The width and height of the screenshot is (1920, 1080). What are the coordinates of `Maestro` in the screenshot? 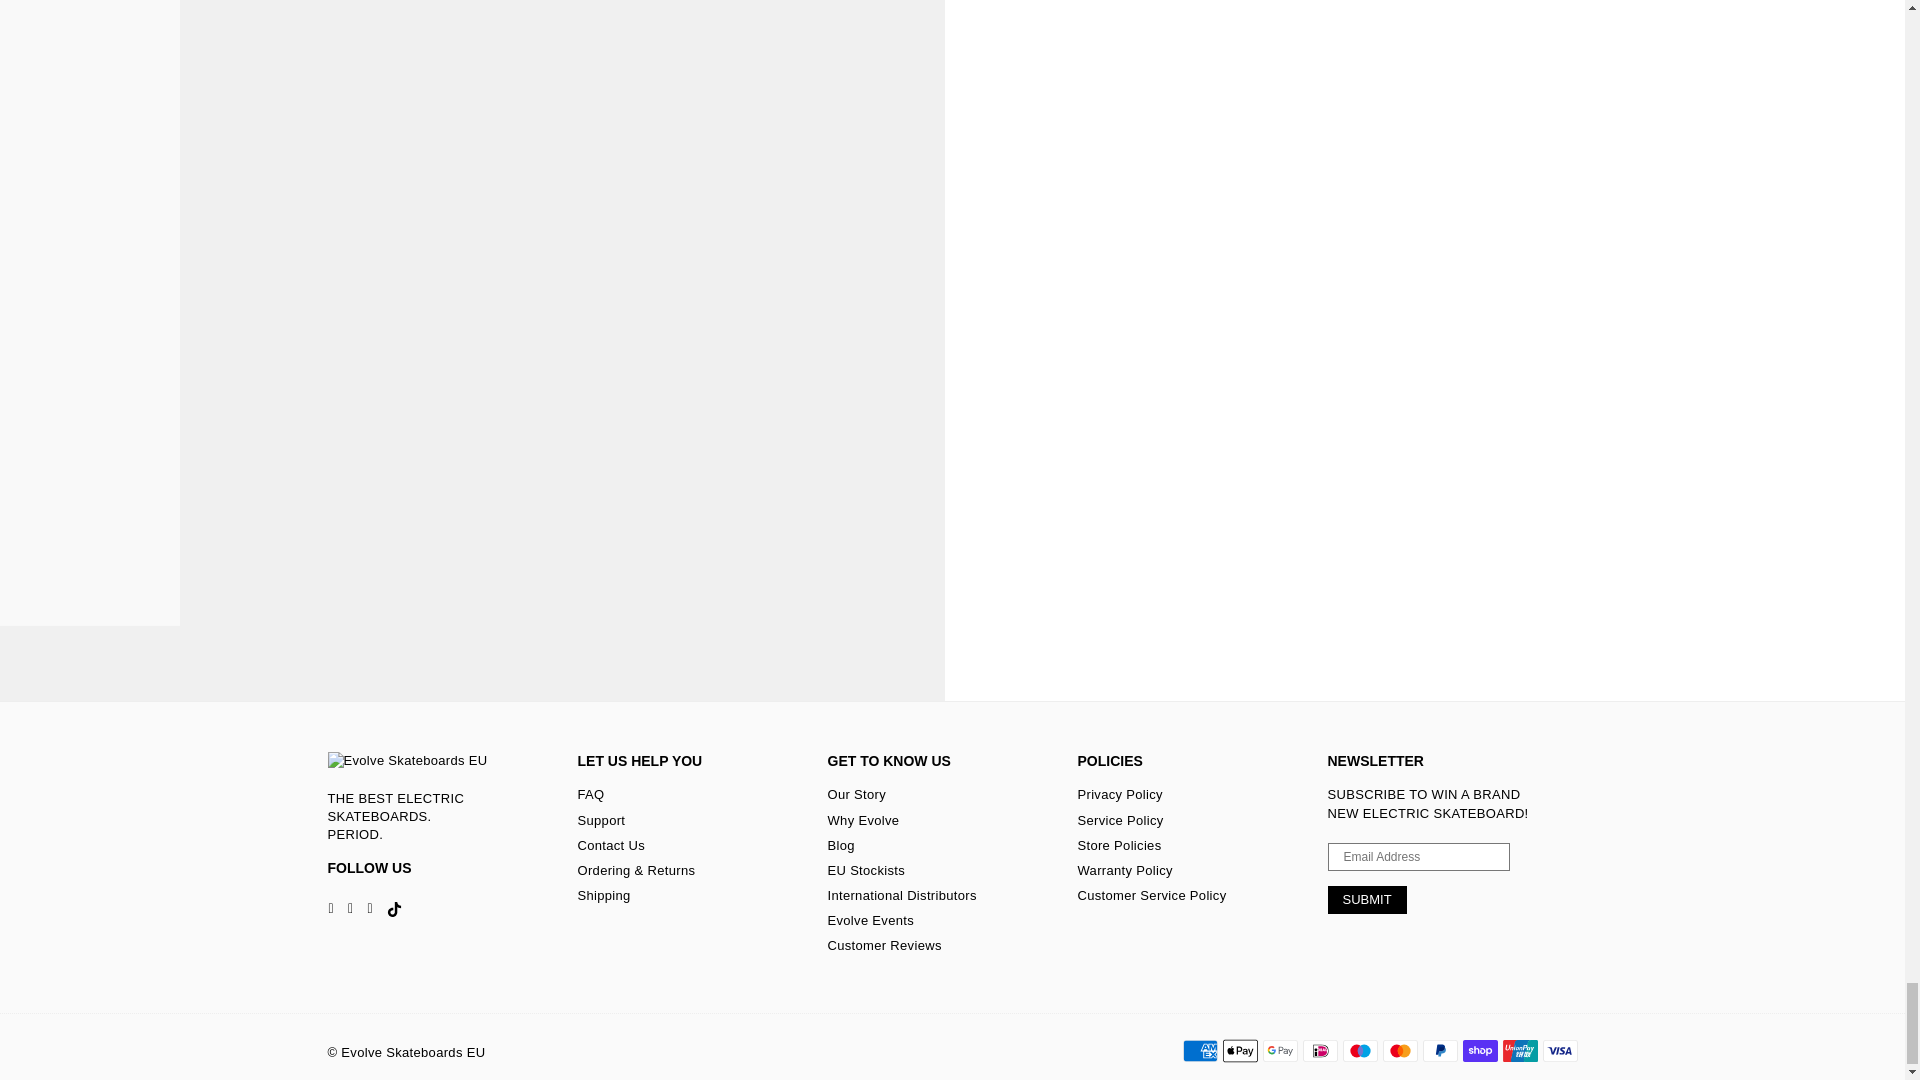 It's located at (1359, 1050).